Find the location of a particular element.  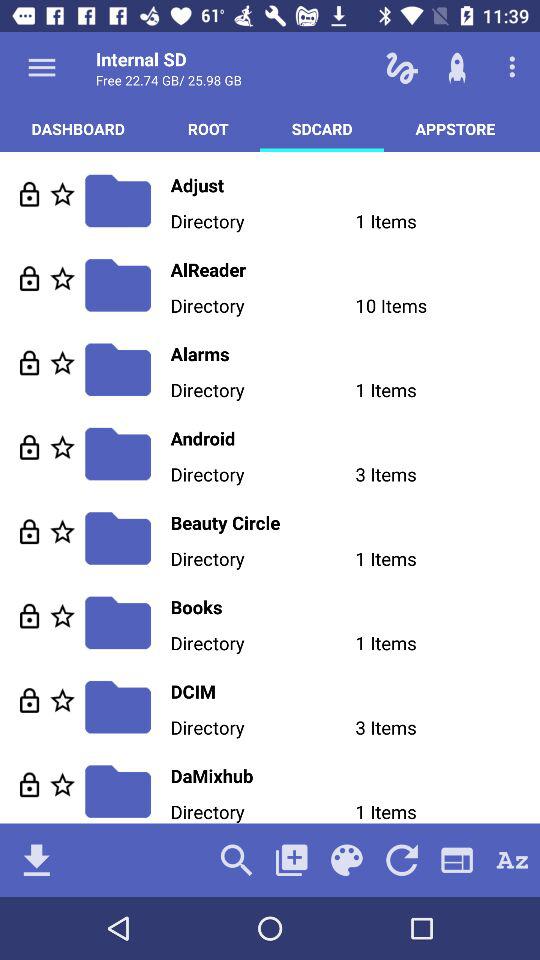

loads file info is located at coordinates (30, 784).